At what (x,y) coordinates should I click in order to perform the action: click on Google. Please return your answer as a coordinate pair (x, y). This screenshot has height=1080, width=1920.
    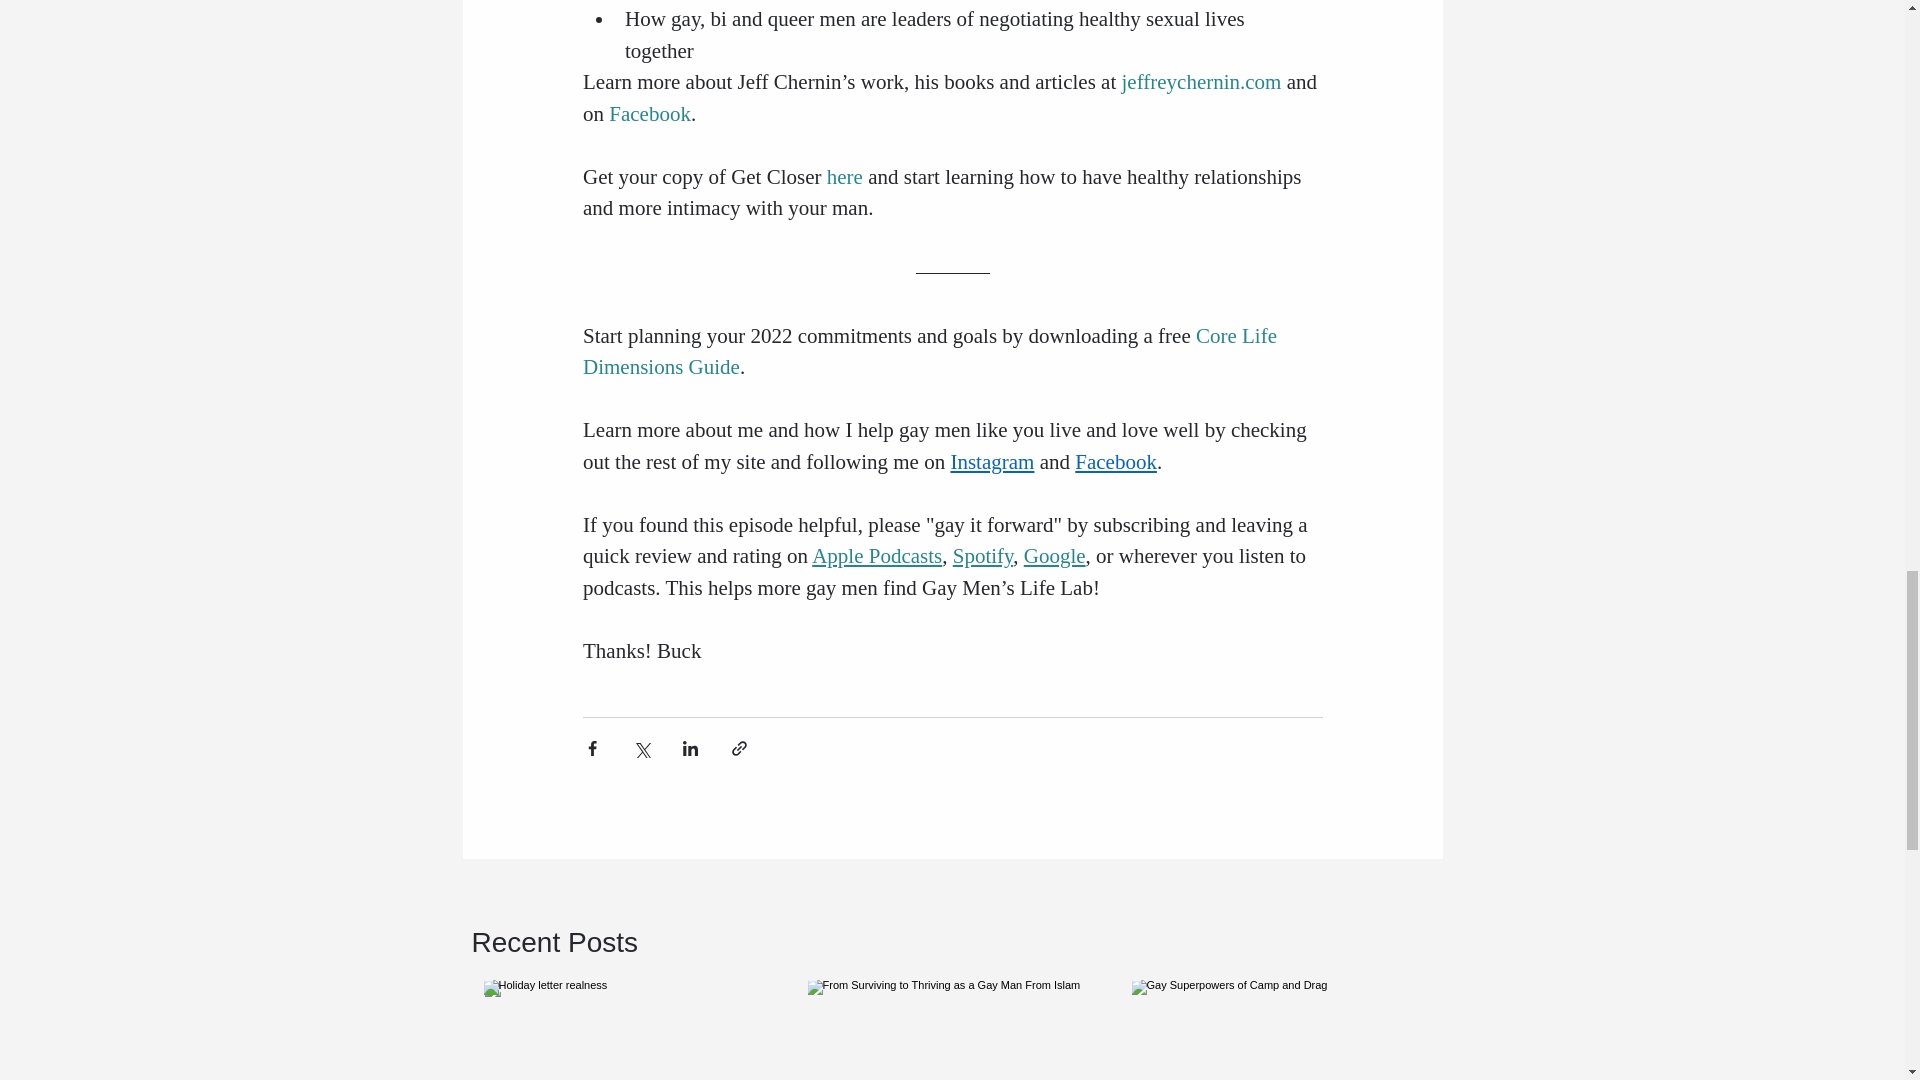
    Looking at the image, I should click on (1054, 556).